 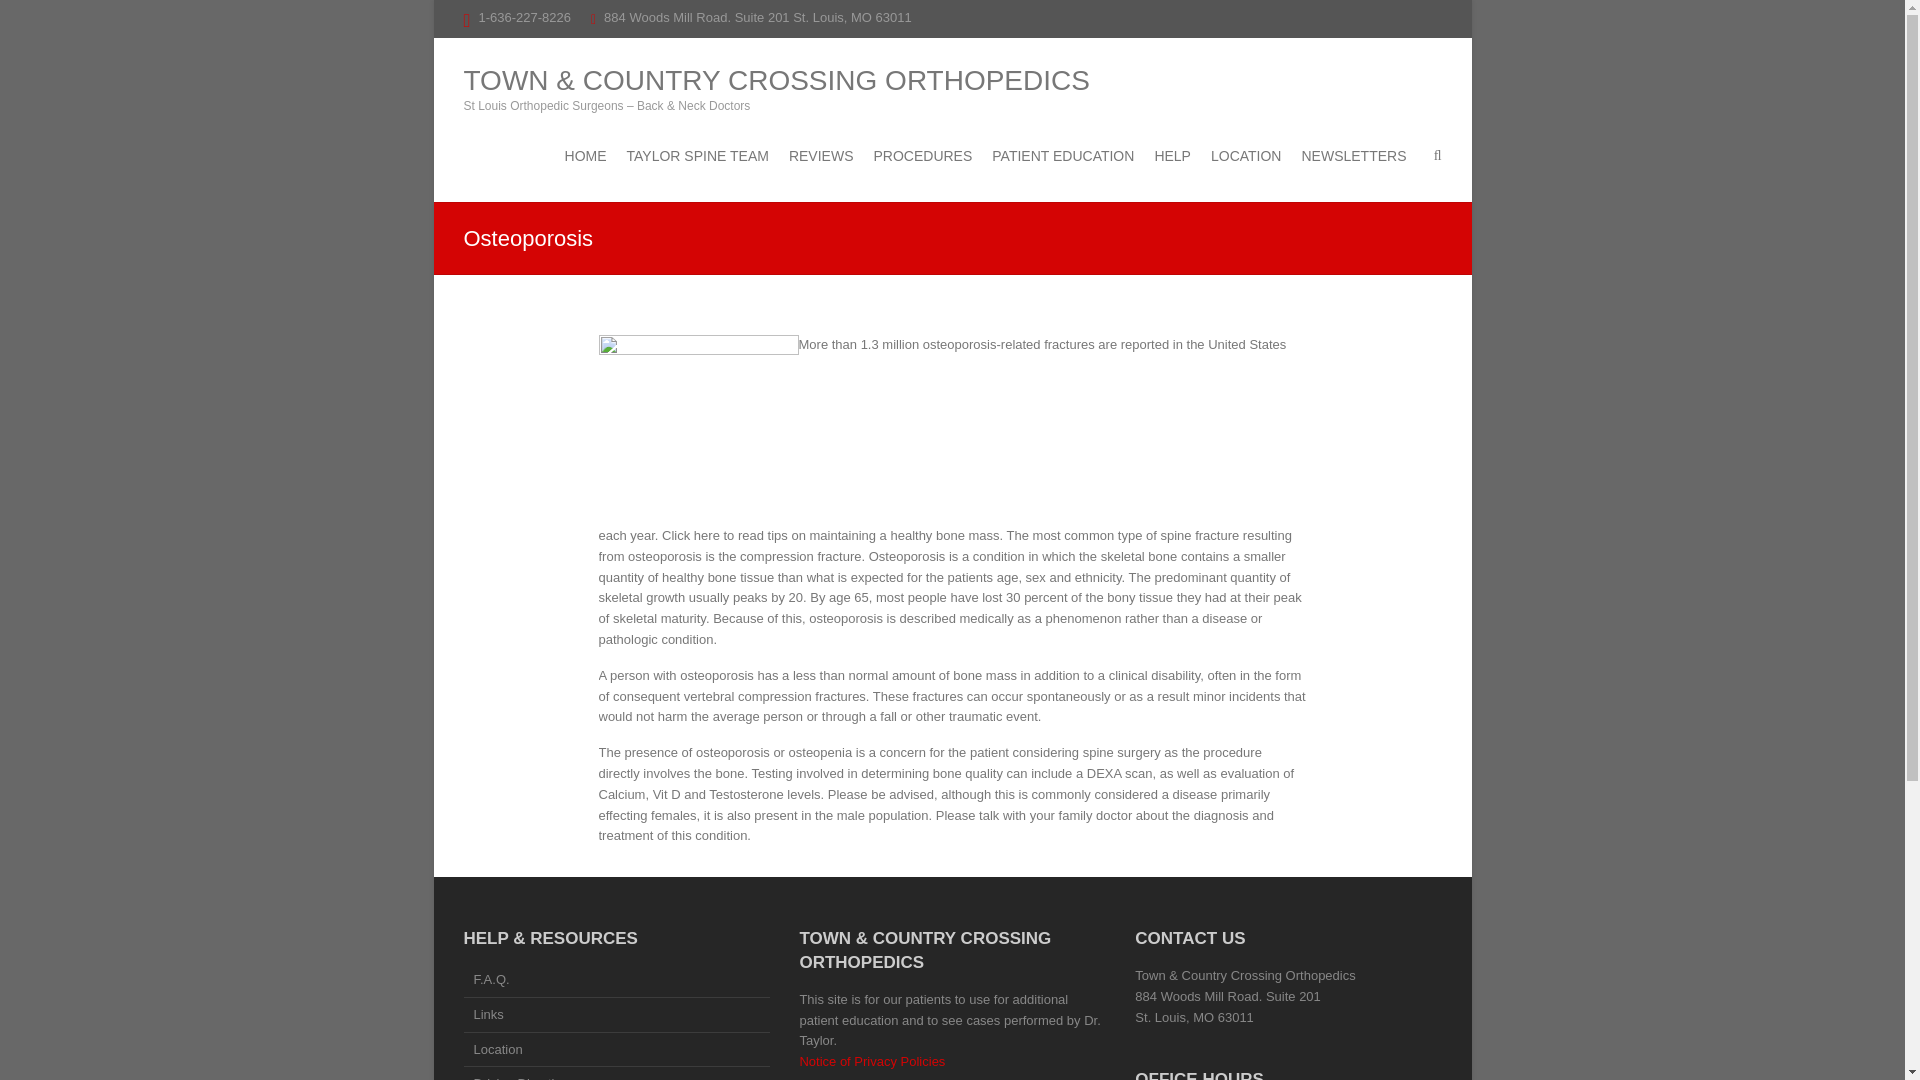 What do you see at coordinates (871, 1062) in the screenshot?
I see `Notice of Privacy Policies` at bounding box center [871, 1062].